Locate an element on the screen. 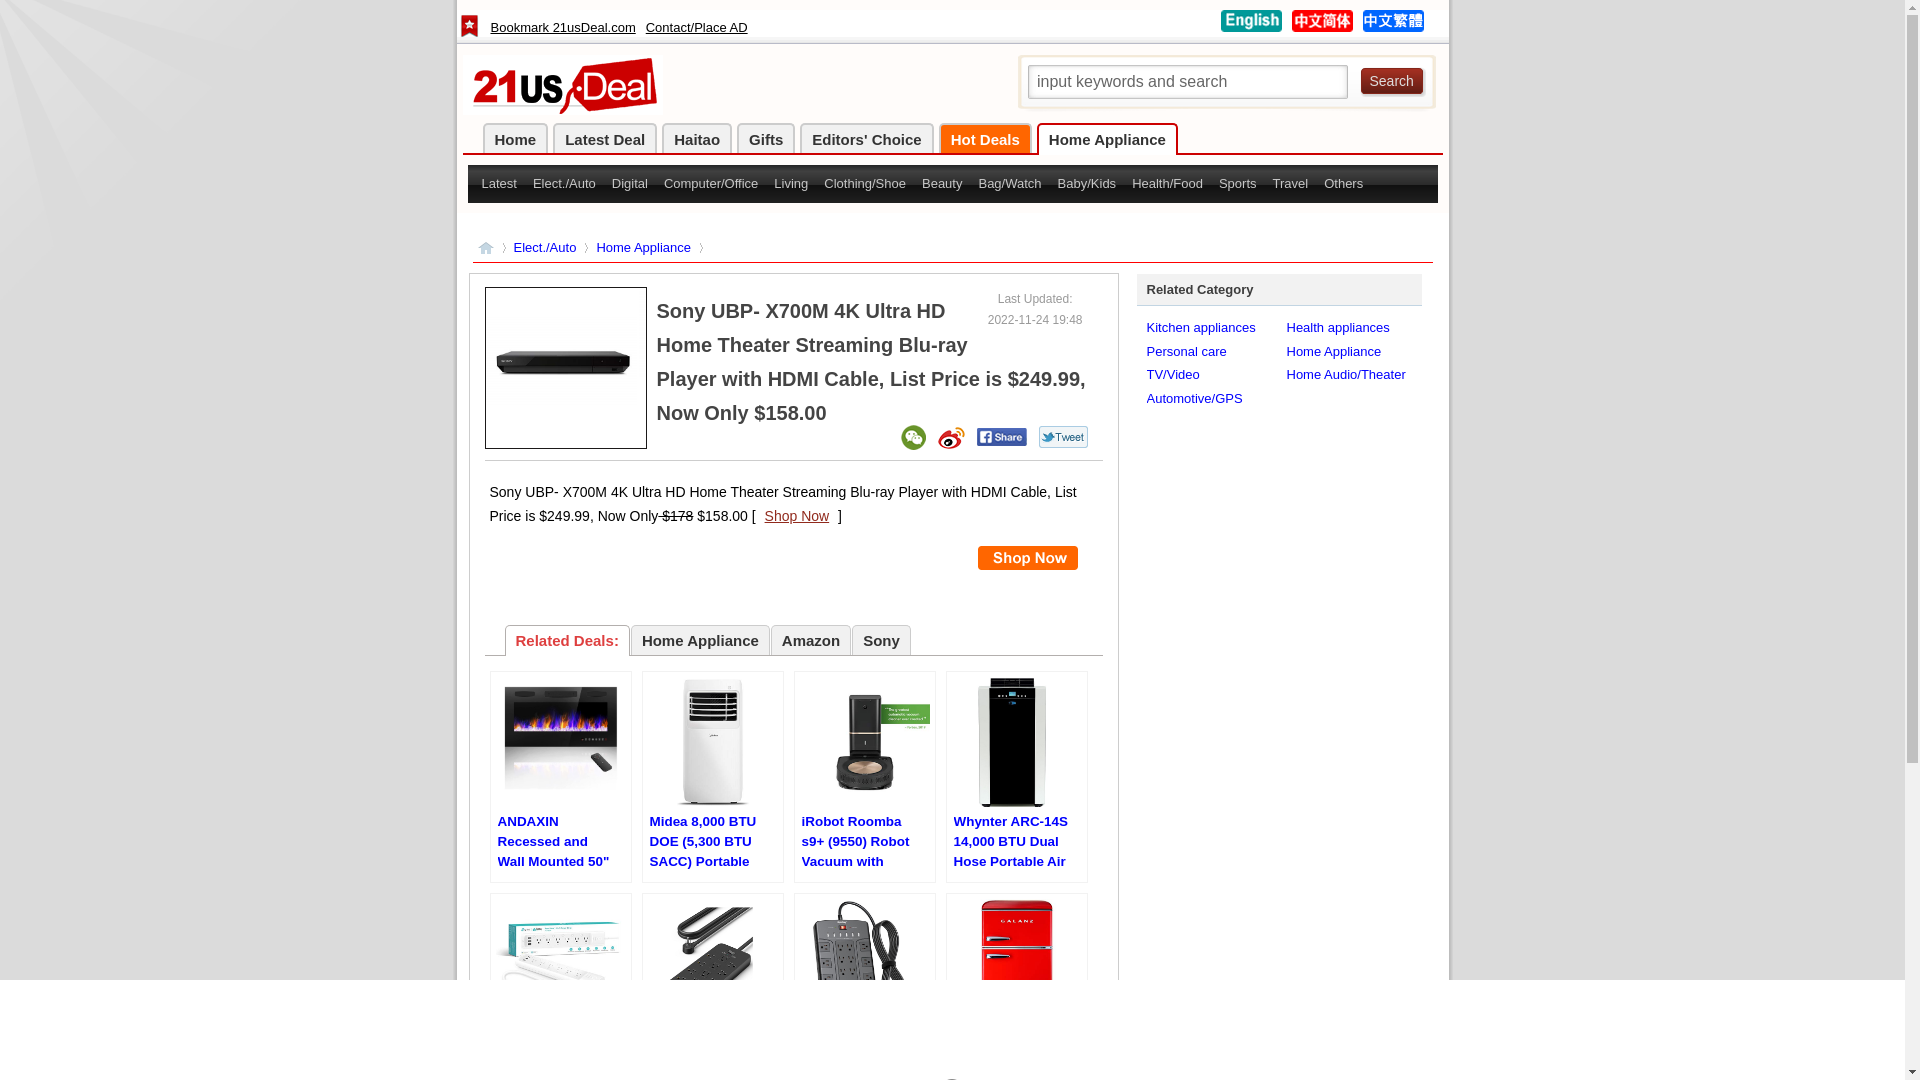 The height and width of the screenshot is (1080, 1920). Health appliances is located at coordinates (1338, 328).